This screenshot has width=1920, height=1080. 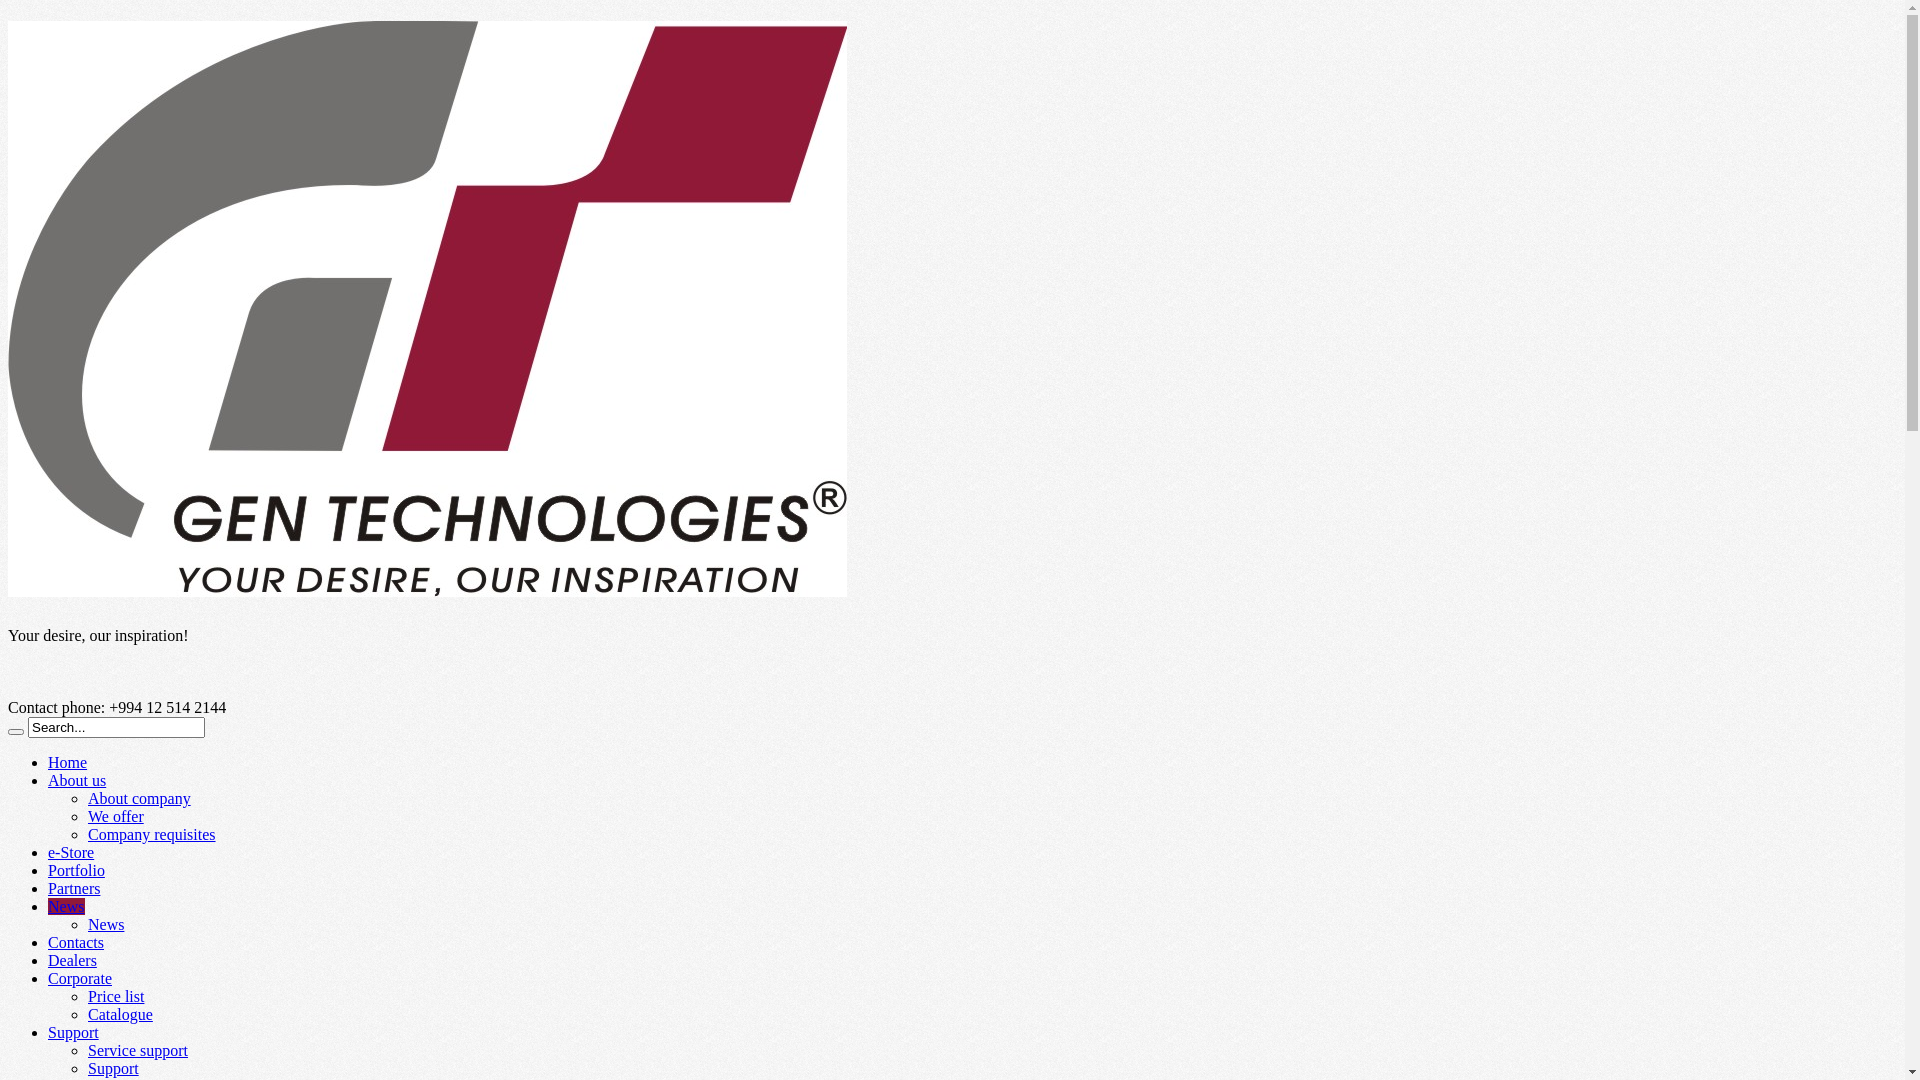 What do you see at coordinates (138, 1050) in the screenshot?
I see `Service support` at bounding box center [138, 1050].